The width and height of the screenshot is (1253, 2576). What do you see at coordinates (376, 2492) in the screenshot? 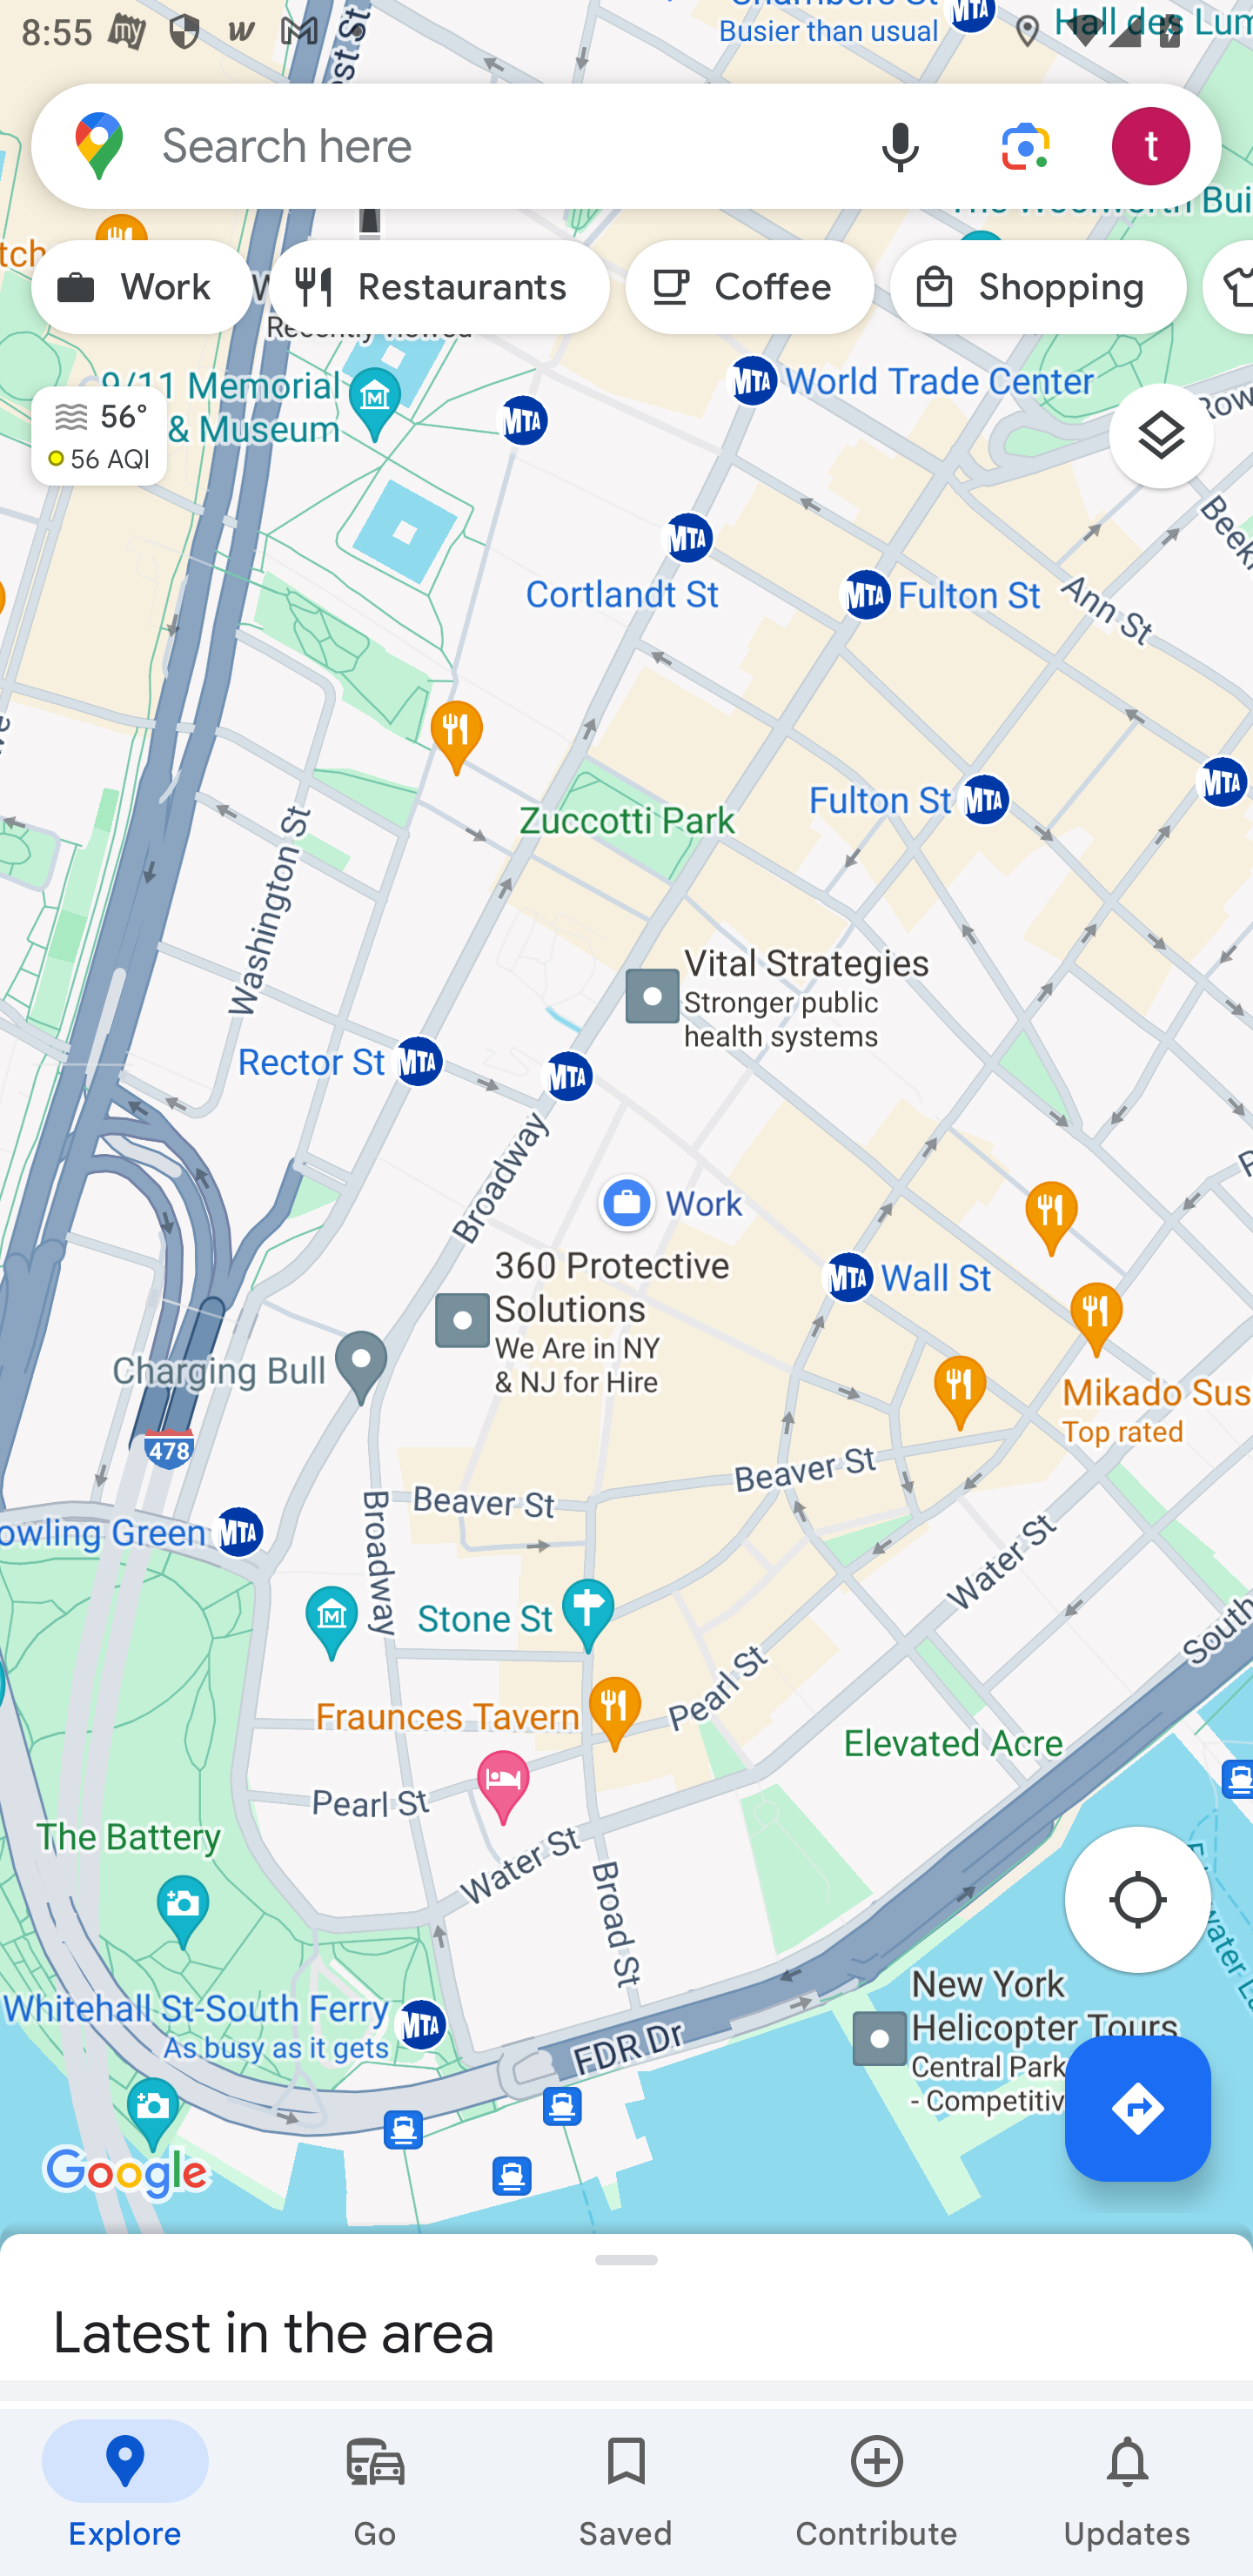
I see `Go` at bounding box center [376, 2492].